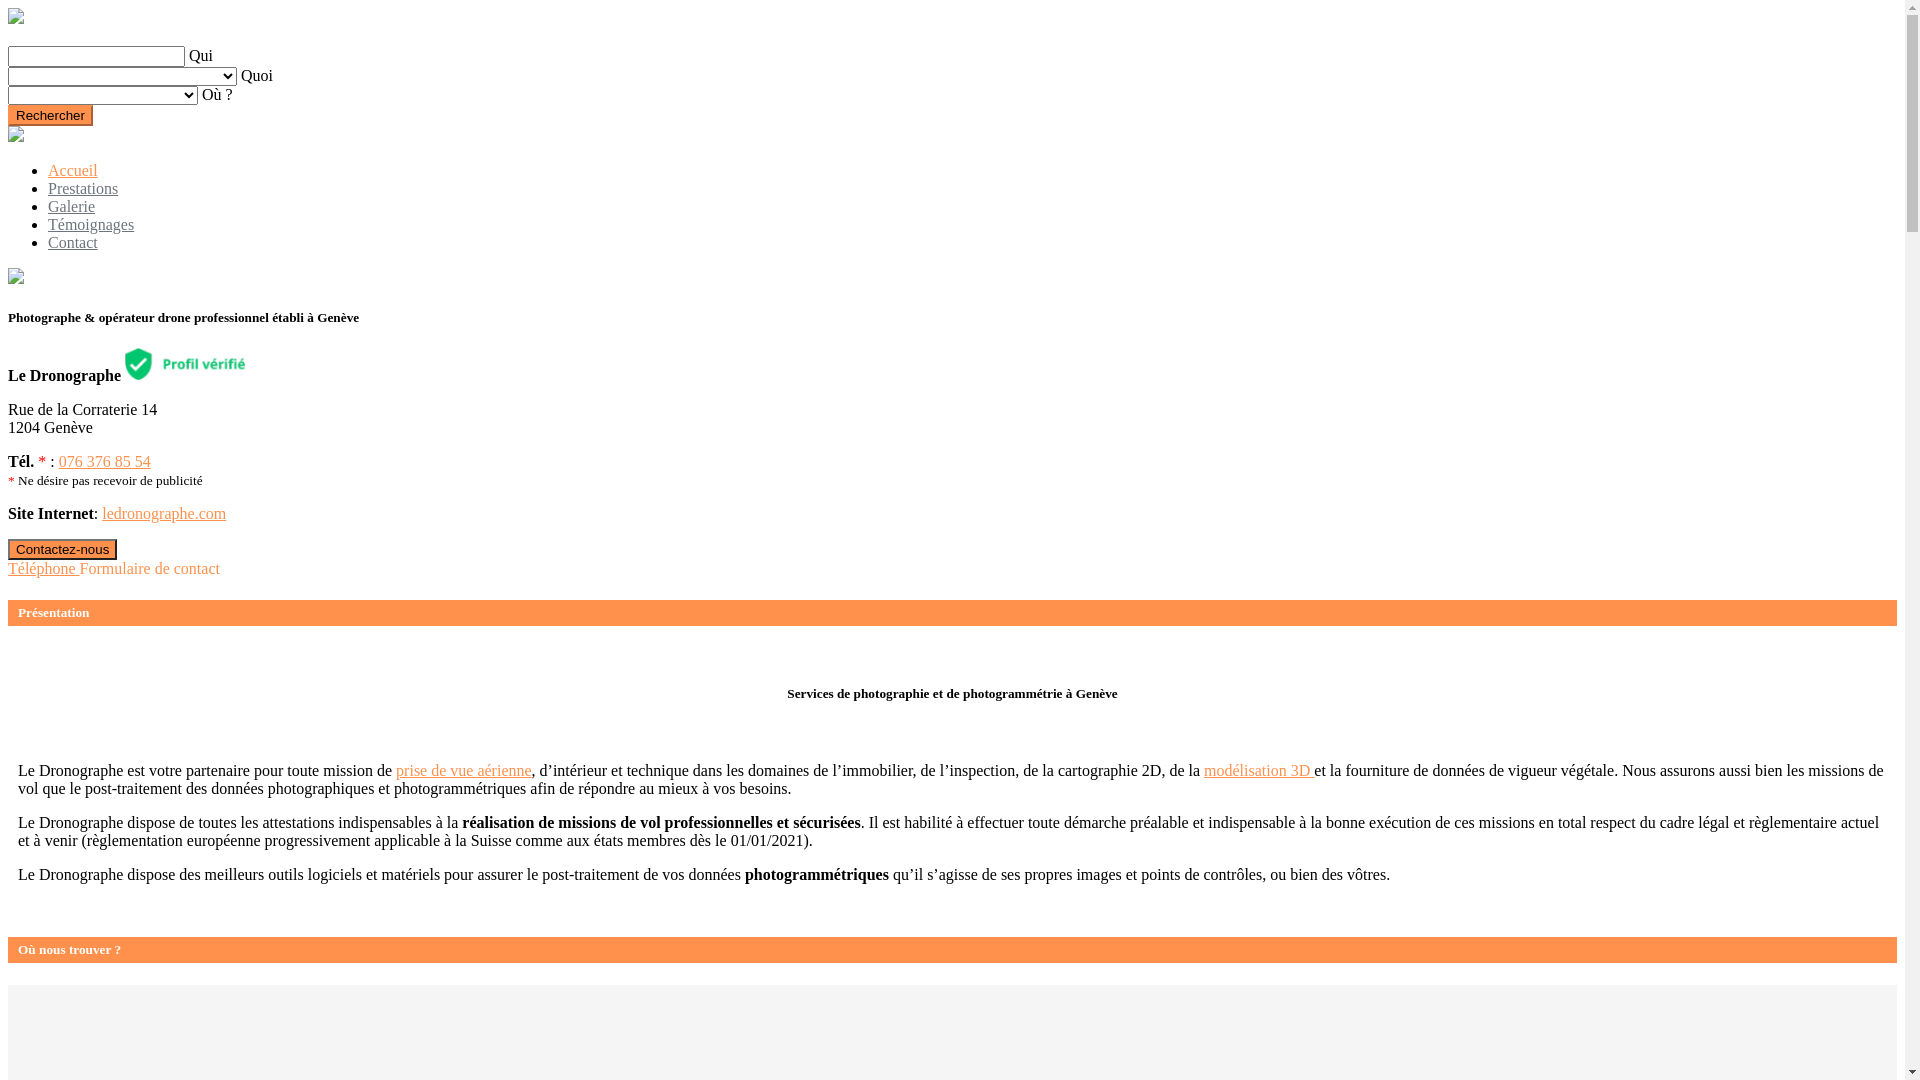 The height and width of the screenshot is (1080, 1920). I want to click on 076 376 85 54, so click(105, 462).